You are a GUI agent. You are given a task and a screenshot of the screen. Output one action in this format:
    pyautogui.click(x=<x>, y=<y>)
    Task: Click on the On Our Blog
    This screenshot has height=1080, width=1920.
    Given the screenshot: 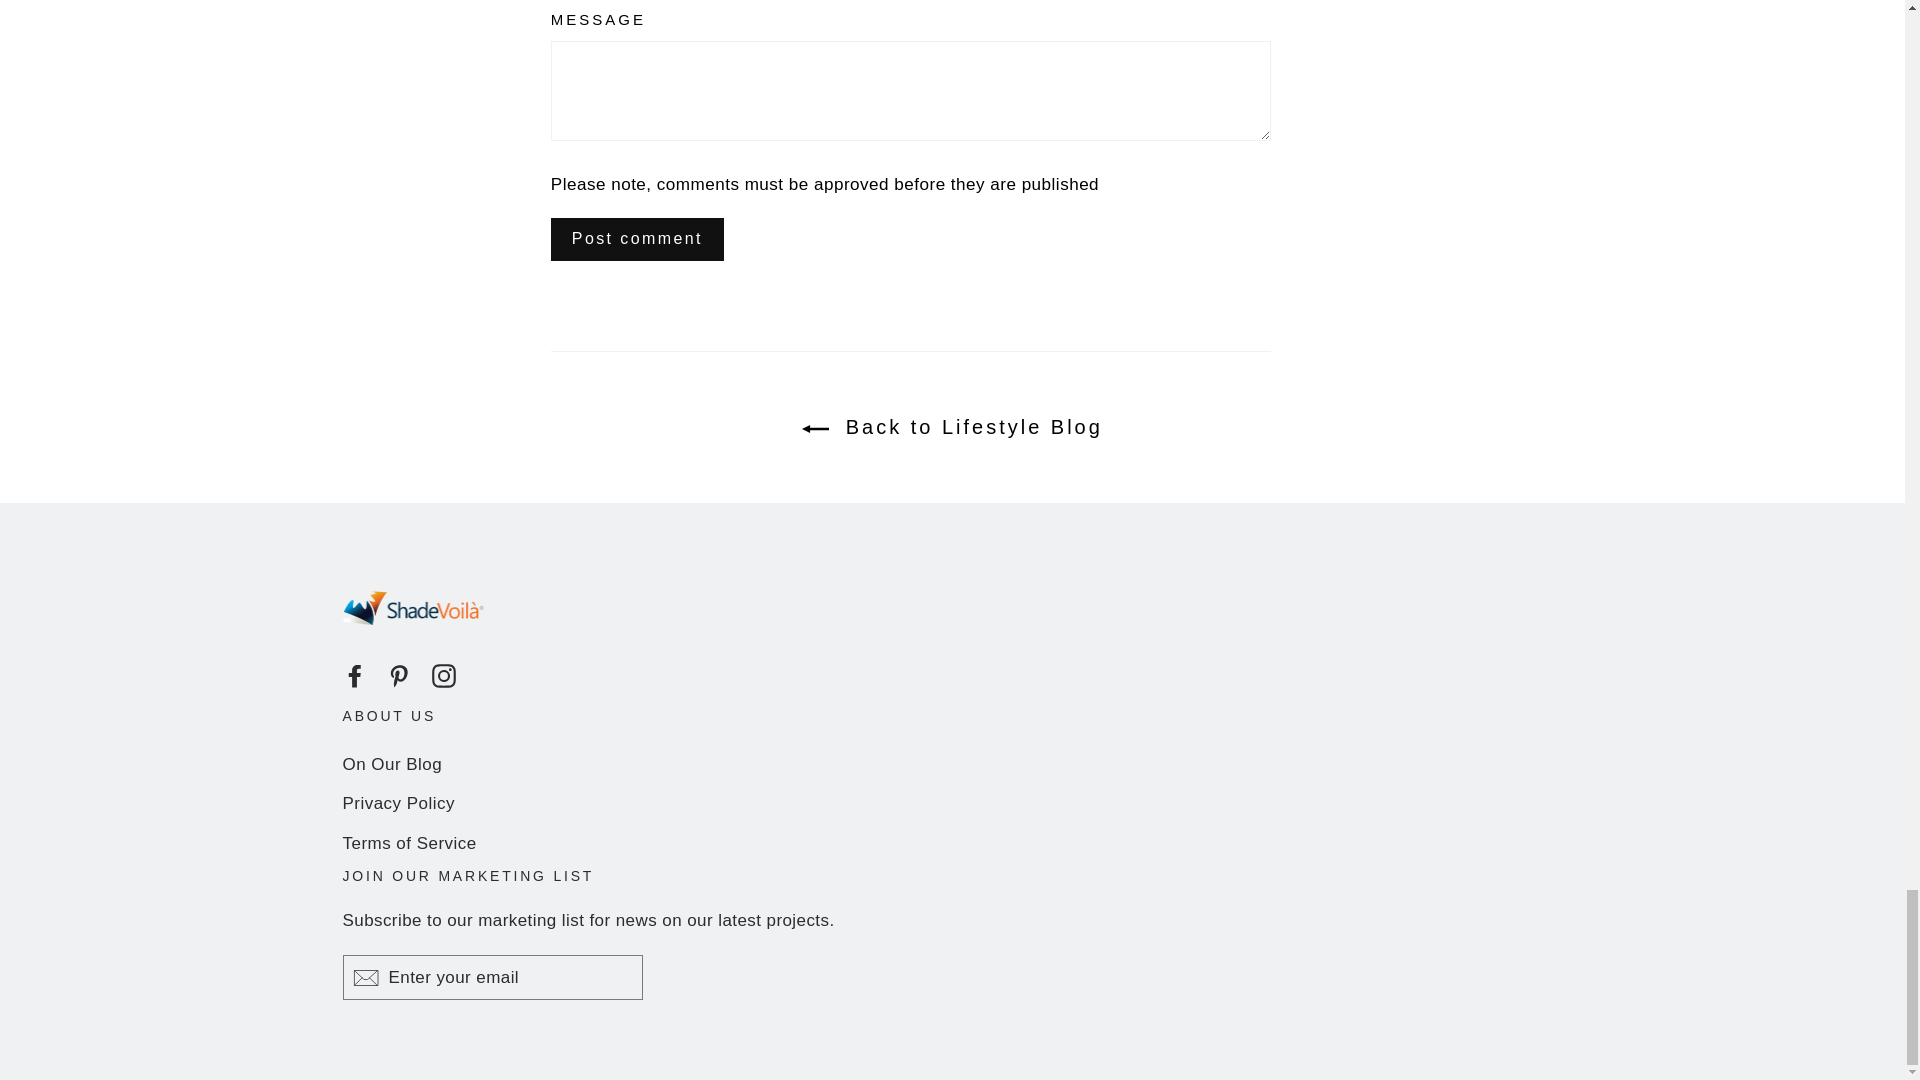 What is the action you would take?
    pyautogui.click(x=952, y=764)
    